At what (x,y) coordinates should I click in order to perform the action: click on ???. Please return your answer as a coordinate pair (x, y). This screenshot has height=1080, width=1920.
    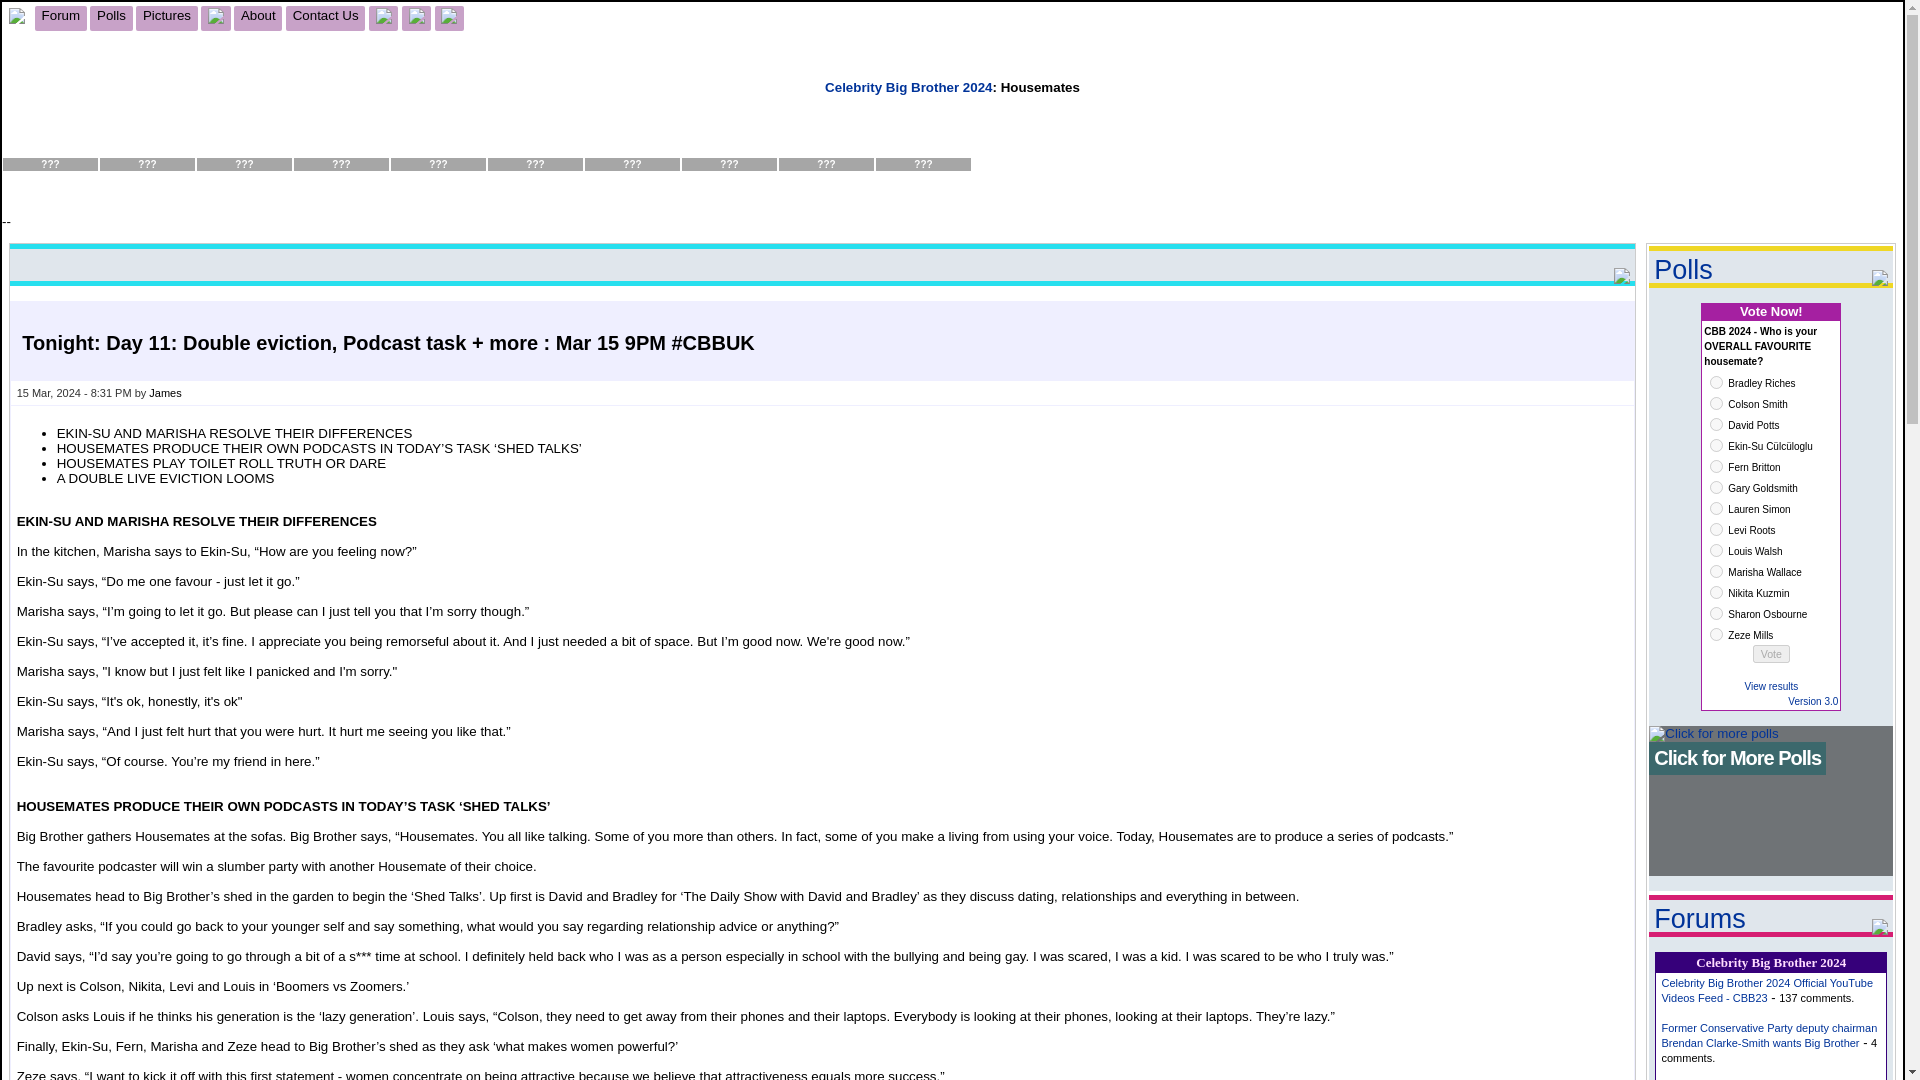
    Looking at the image, I should click on (50, 148).